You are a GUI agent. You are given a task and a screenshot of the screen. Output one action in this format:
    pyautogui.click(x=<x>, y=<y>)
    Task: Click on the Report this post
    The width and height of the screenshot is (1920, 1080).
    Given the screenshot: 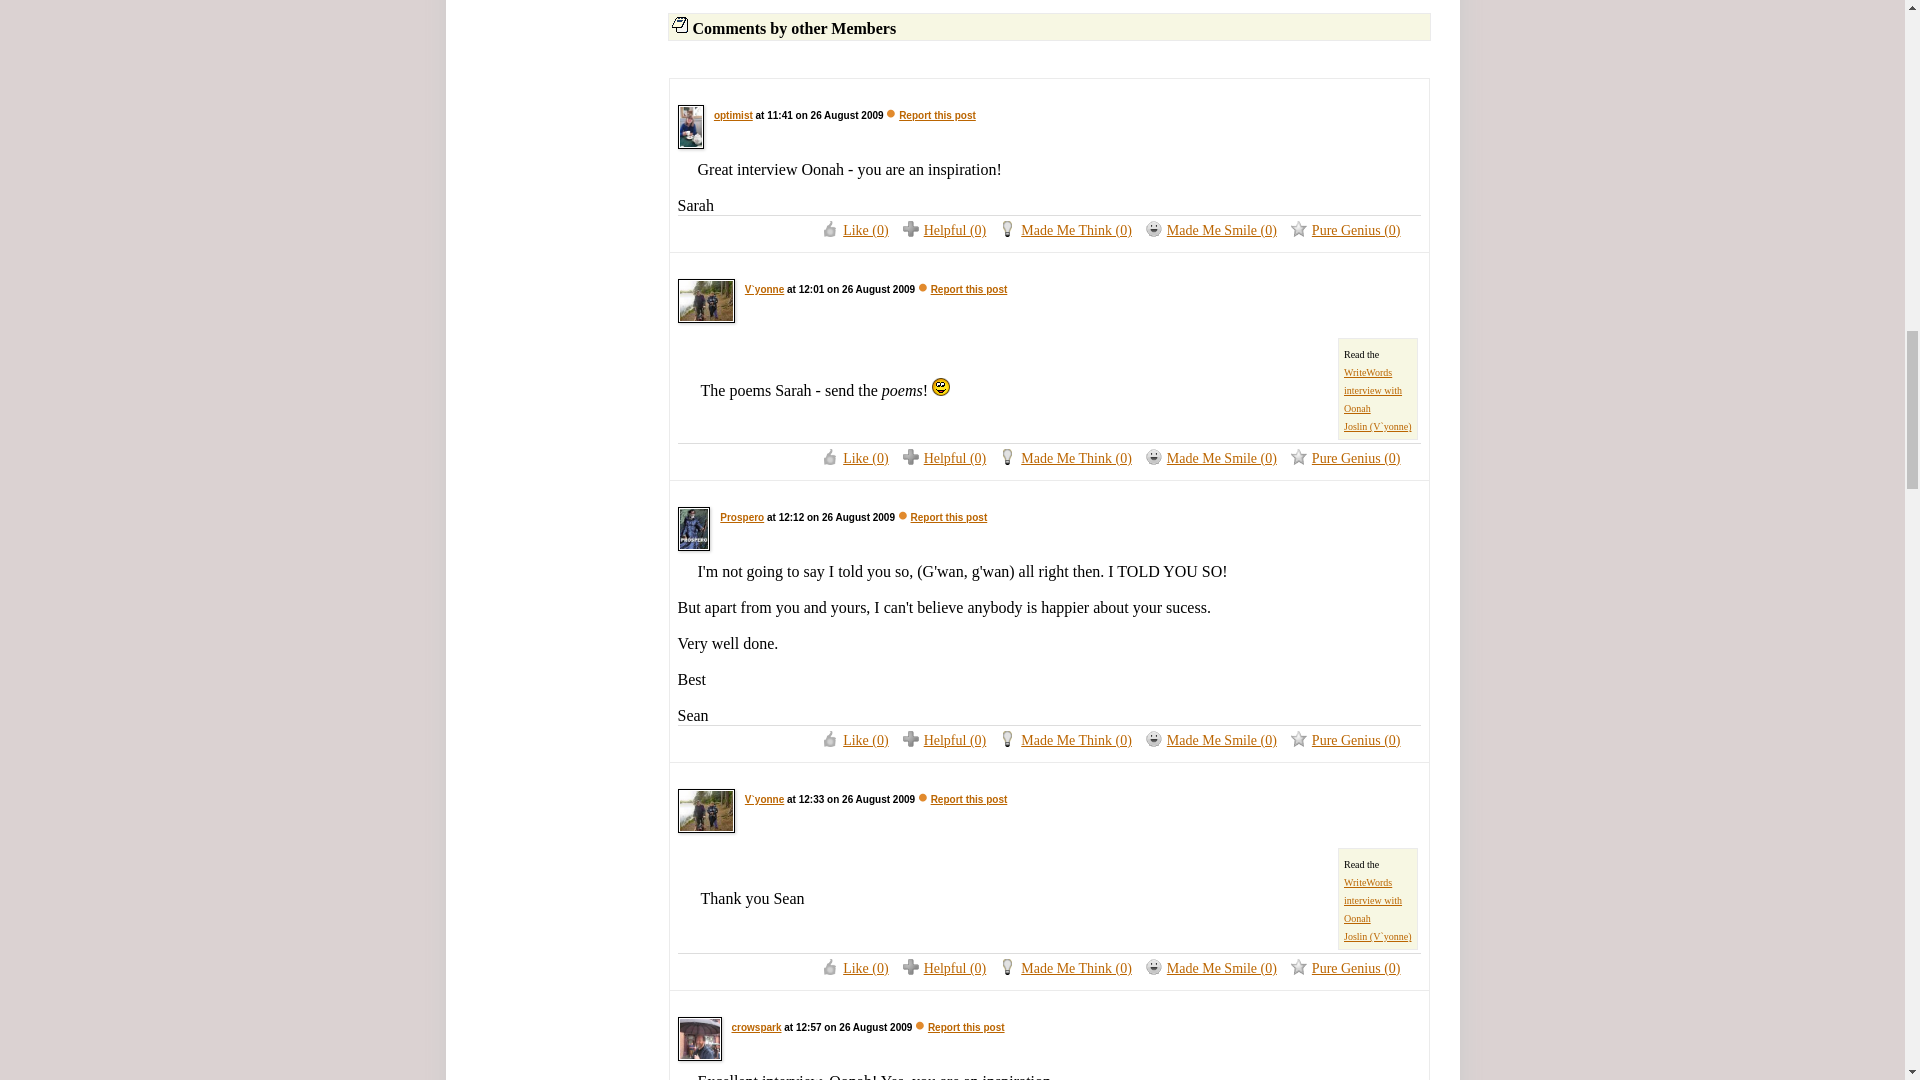 What is the action you would take?
    pyautogui.click(x=970, y=289)
    